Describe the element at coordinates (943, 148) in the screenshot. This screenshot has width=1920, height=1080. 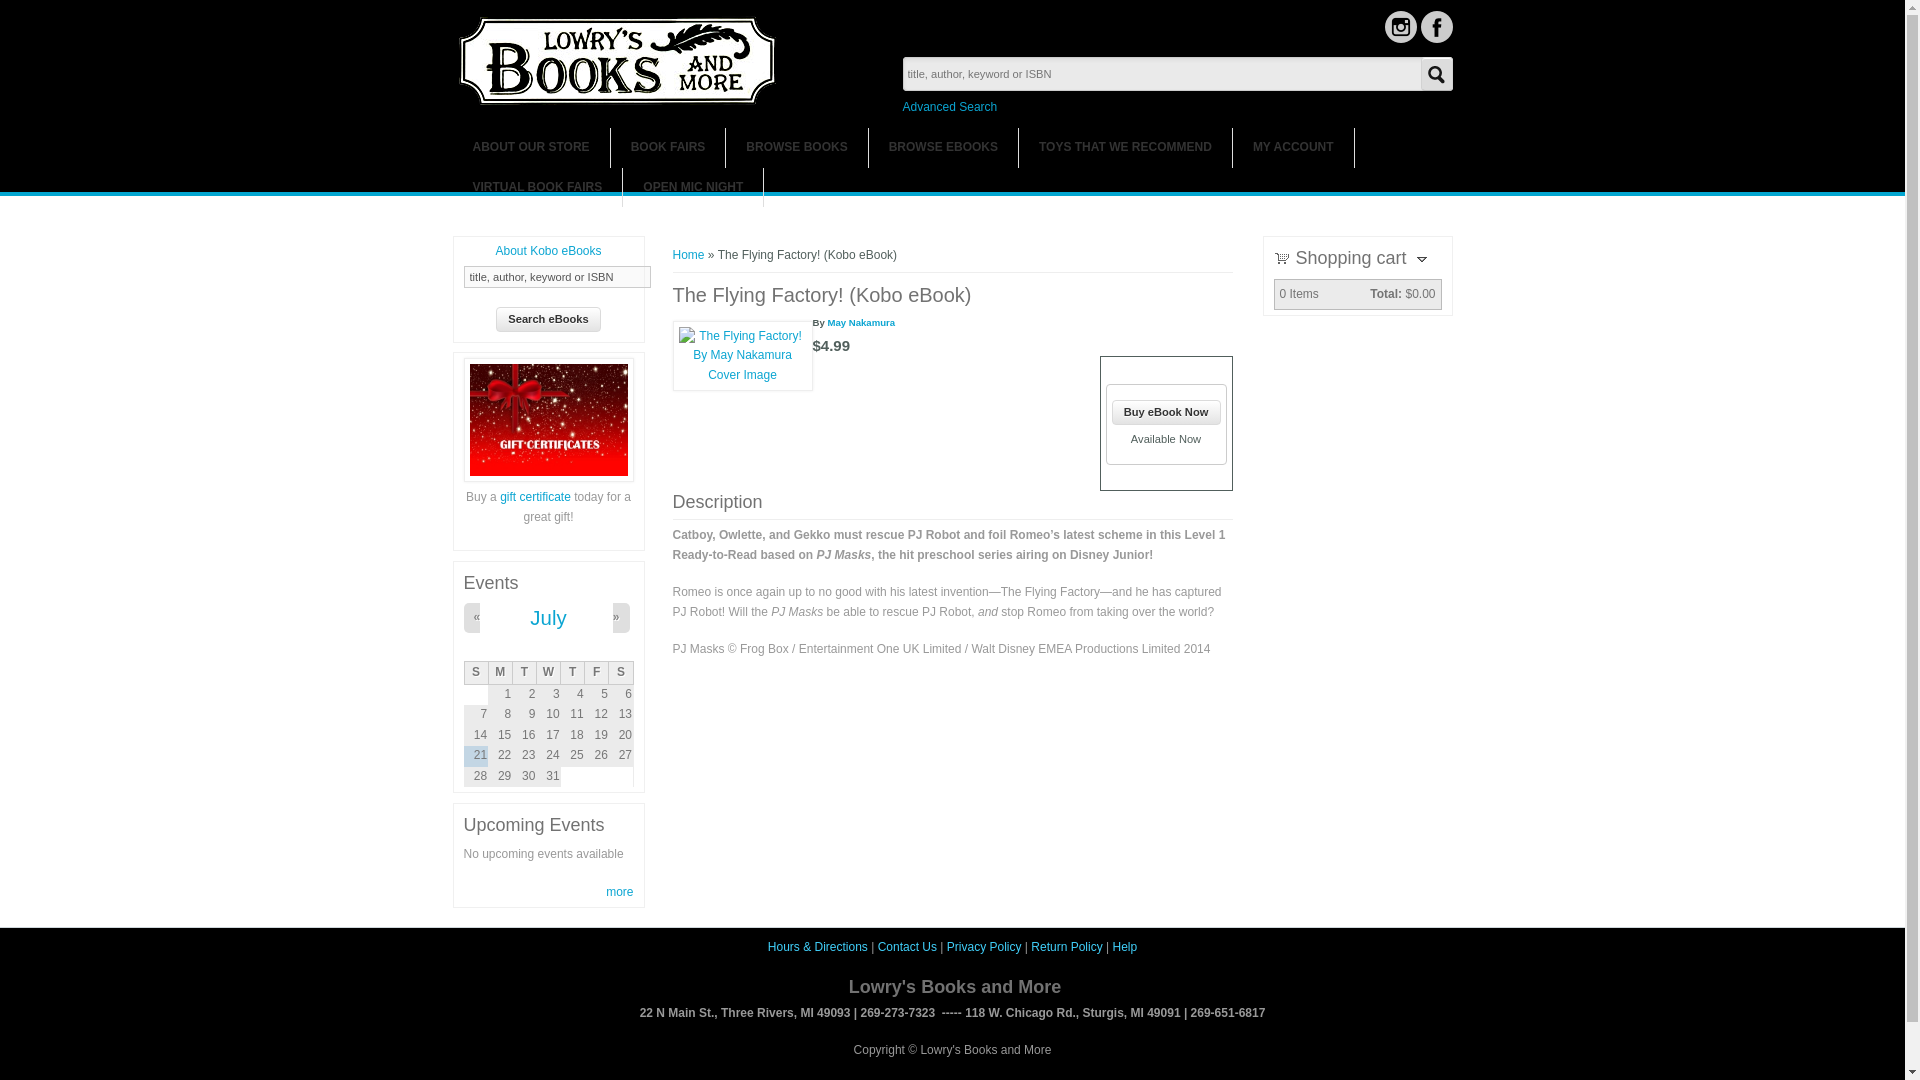
I see `BROWSE EBOOKS` at that location.